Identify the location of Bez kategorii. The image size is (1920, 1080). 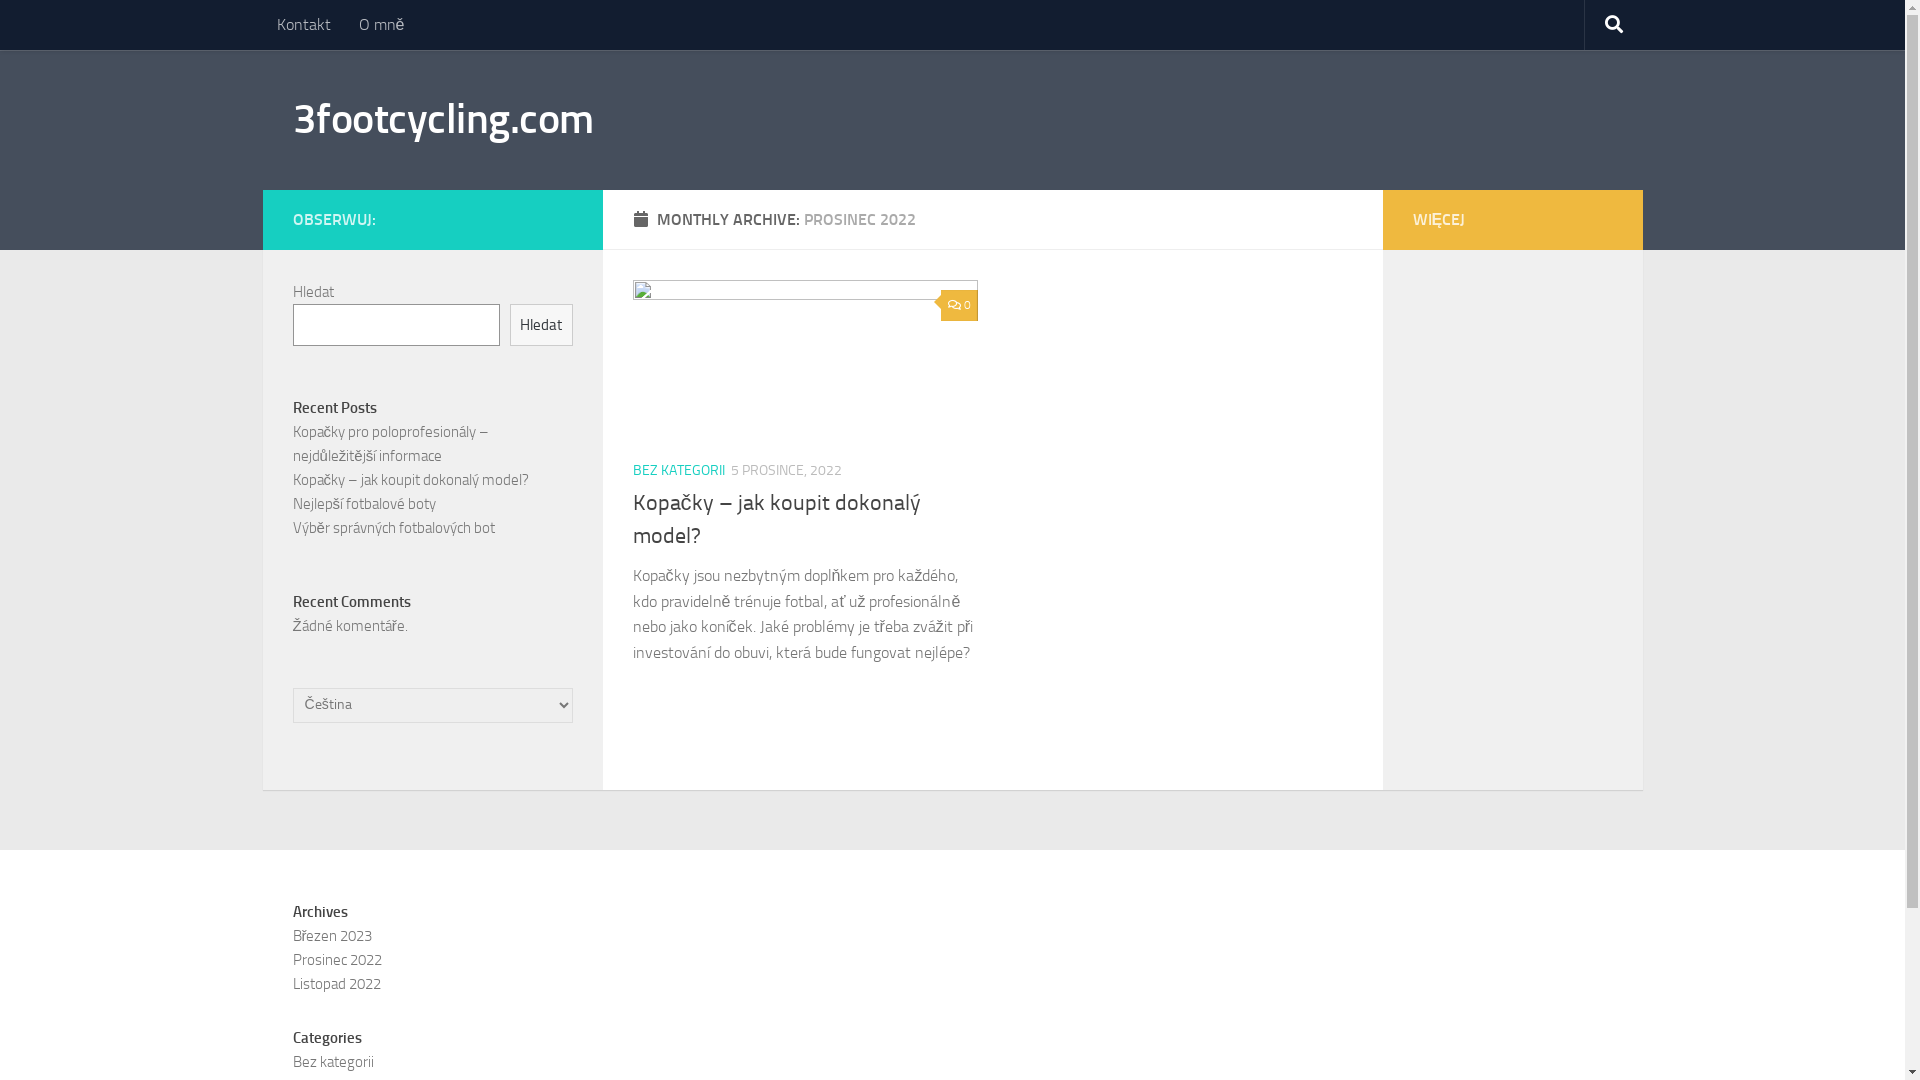
(332, 1062).